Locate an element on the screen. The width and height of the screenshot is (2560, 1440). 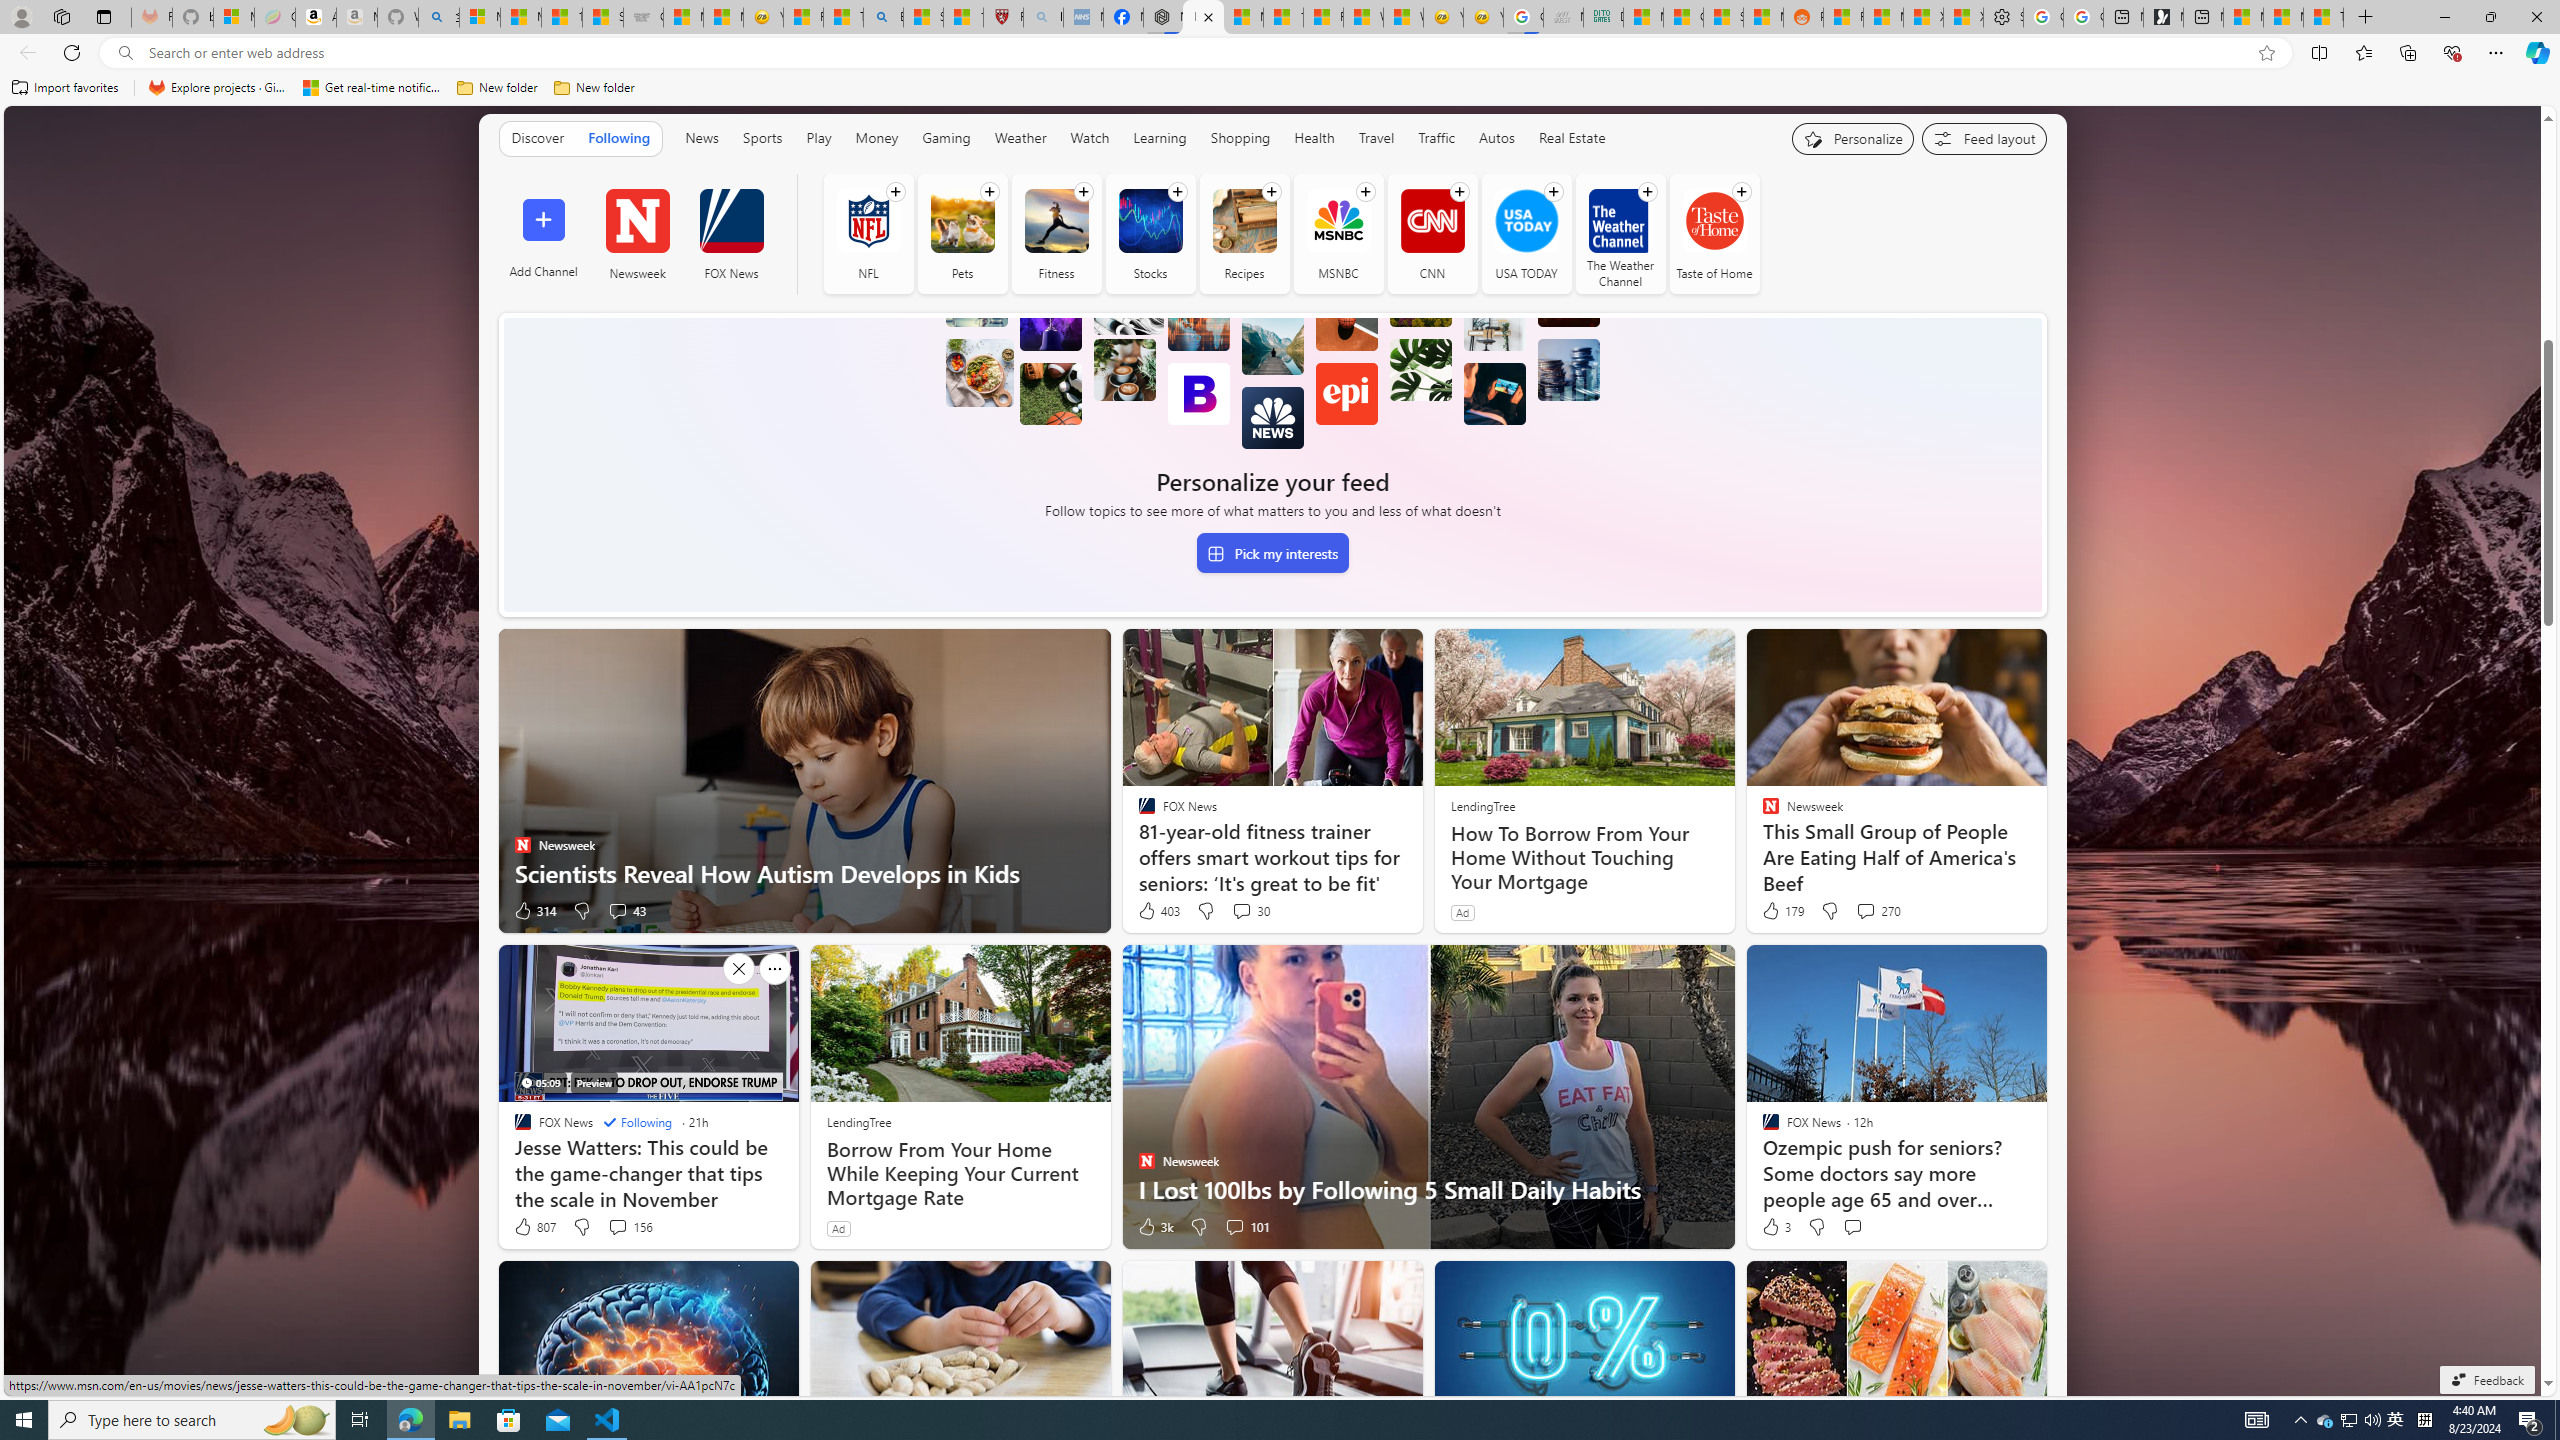
Autos is located at coordinates (1498, 138).